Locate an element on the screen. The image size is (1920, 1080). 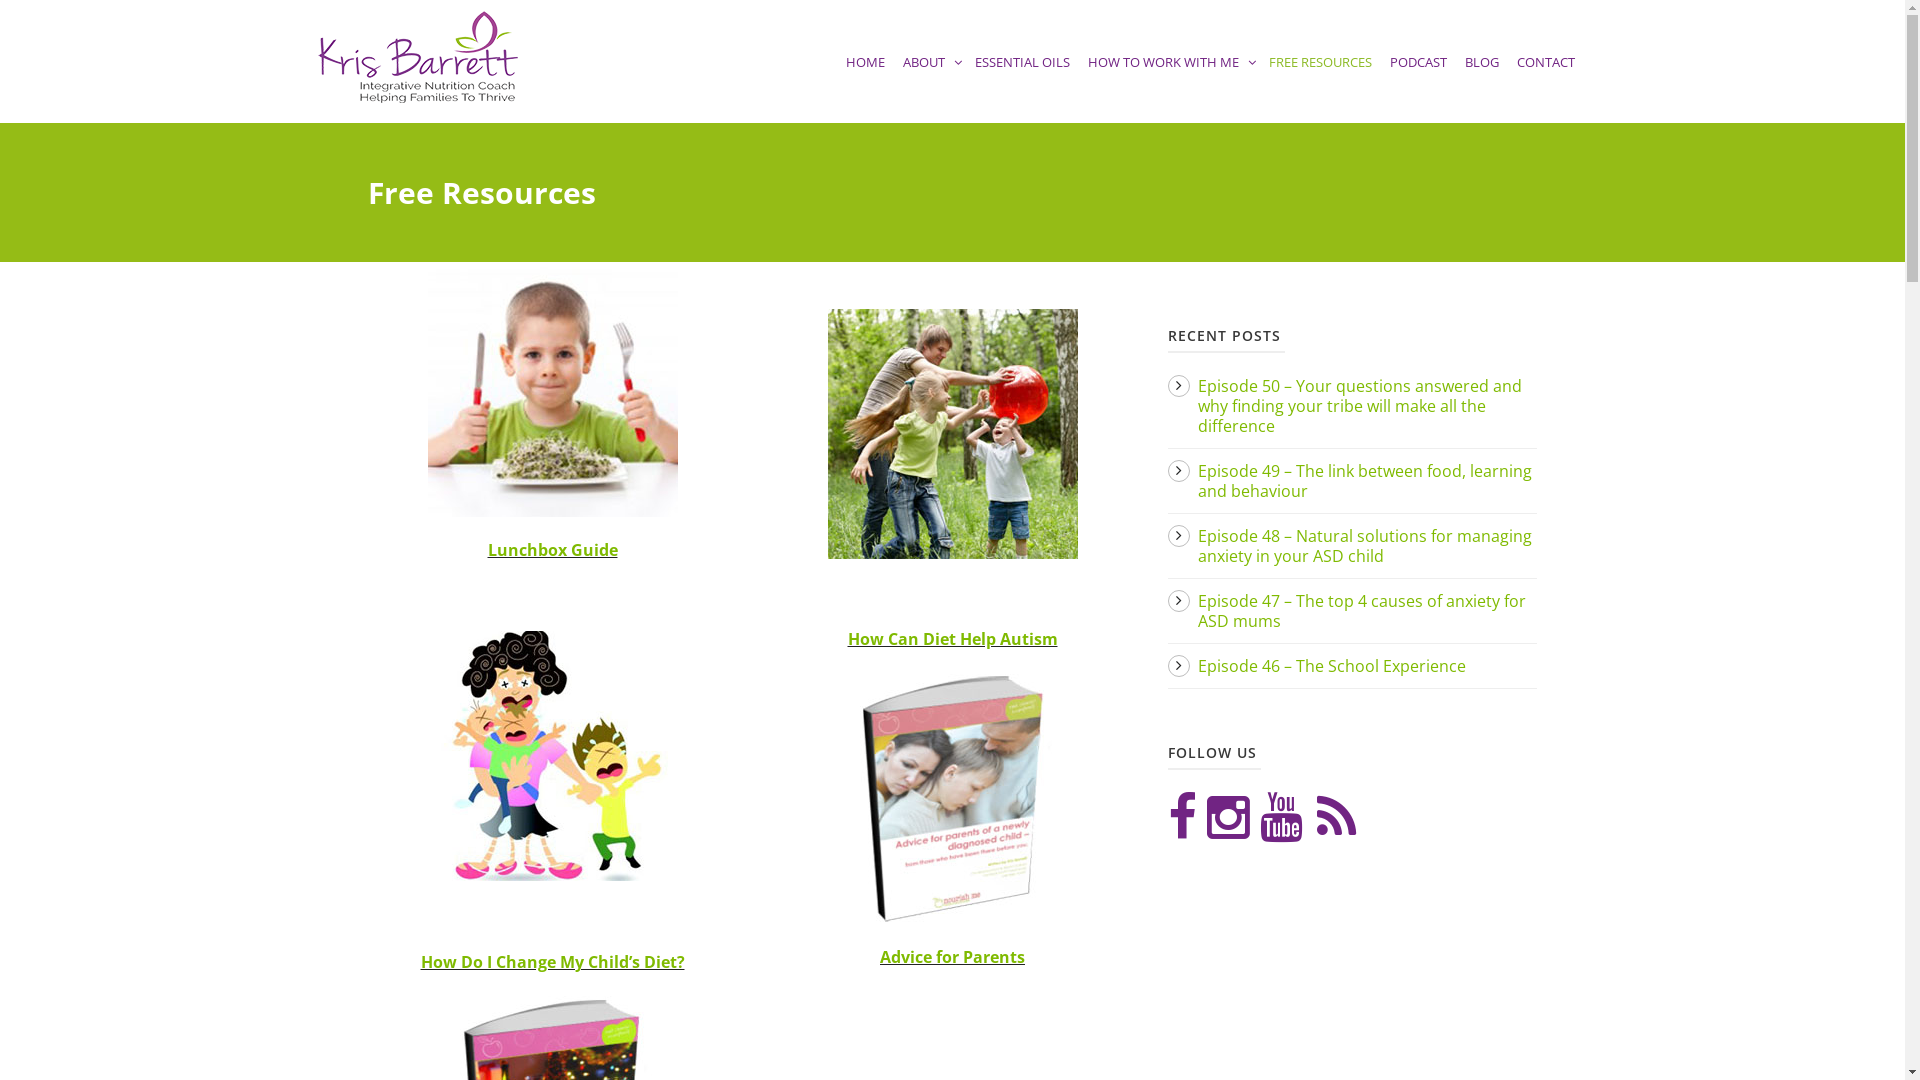
Advice for Parents is located at coordinates (952, 957).